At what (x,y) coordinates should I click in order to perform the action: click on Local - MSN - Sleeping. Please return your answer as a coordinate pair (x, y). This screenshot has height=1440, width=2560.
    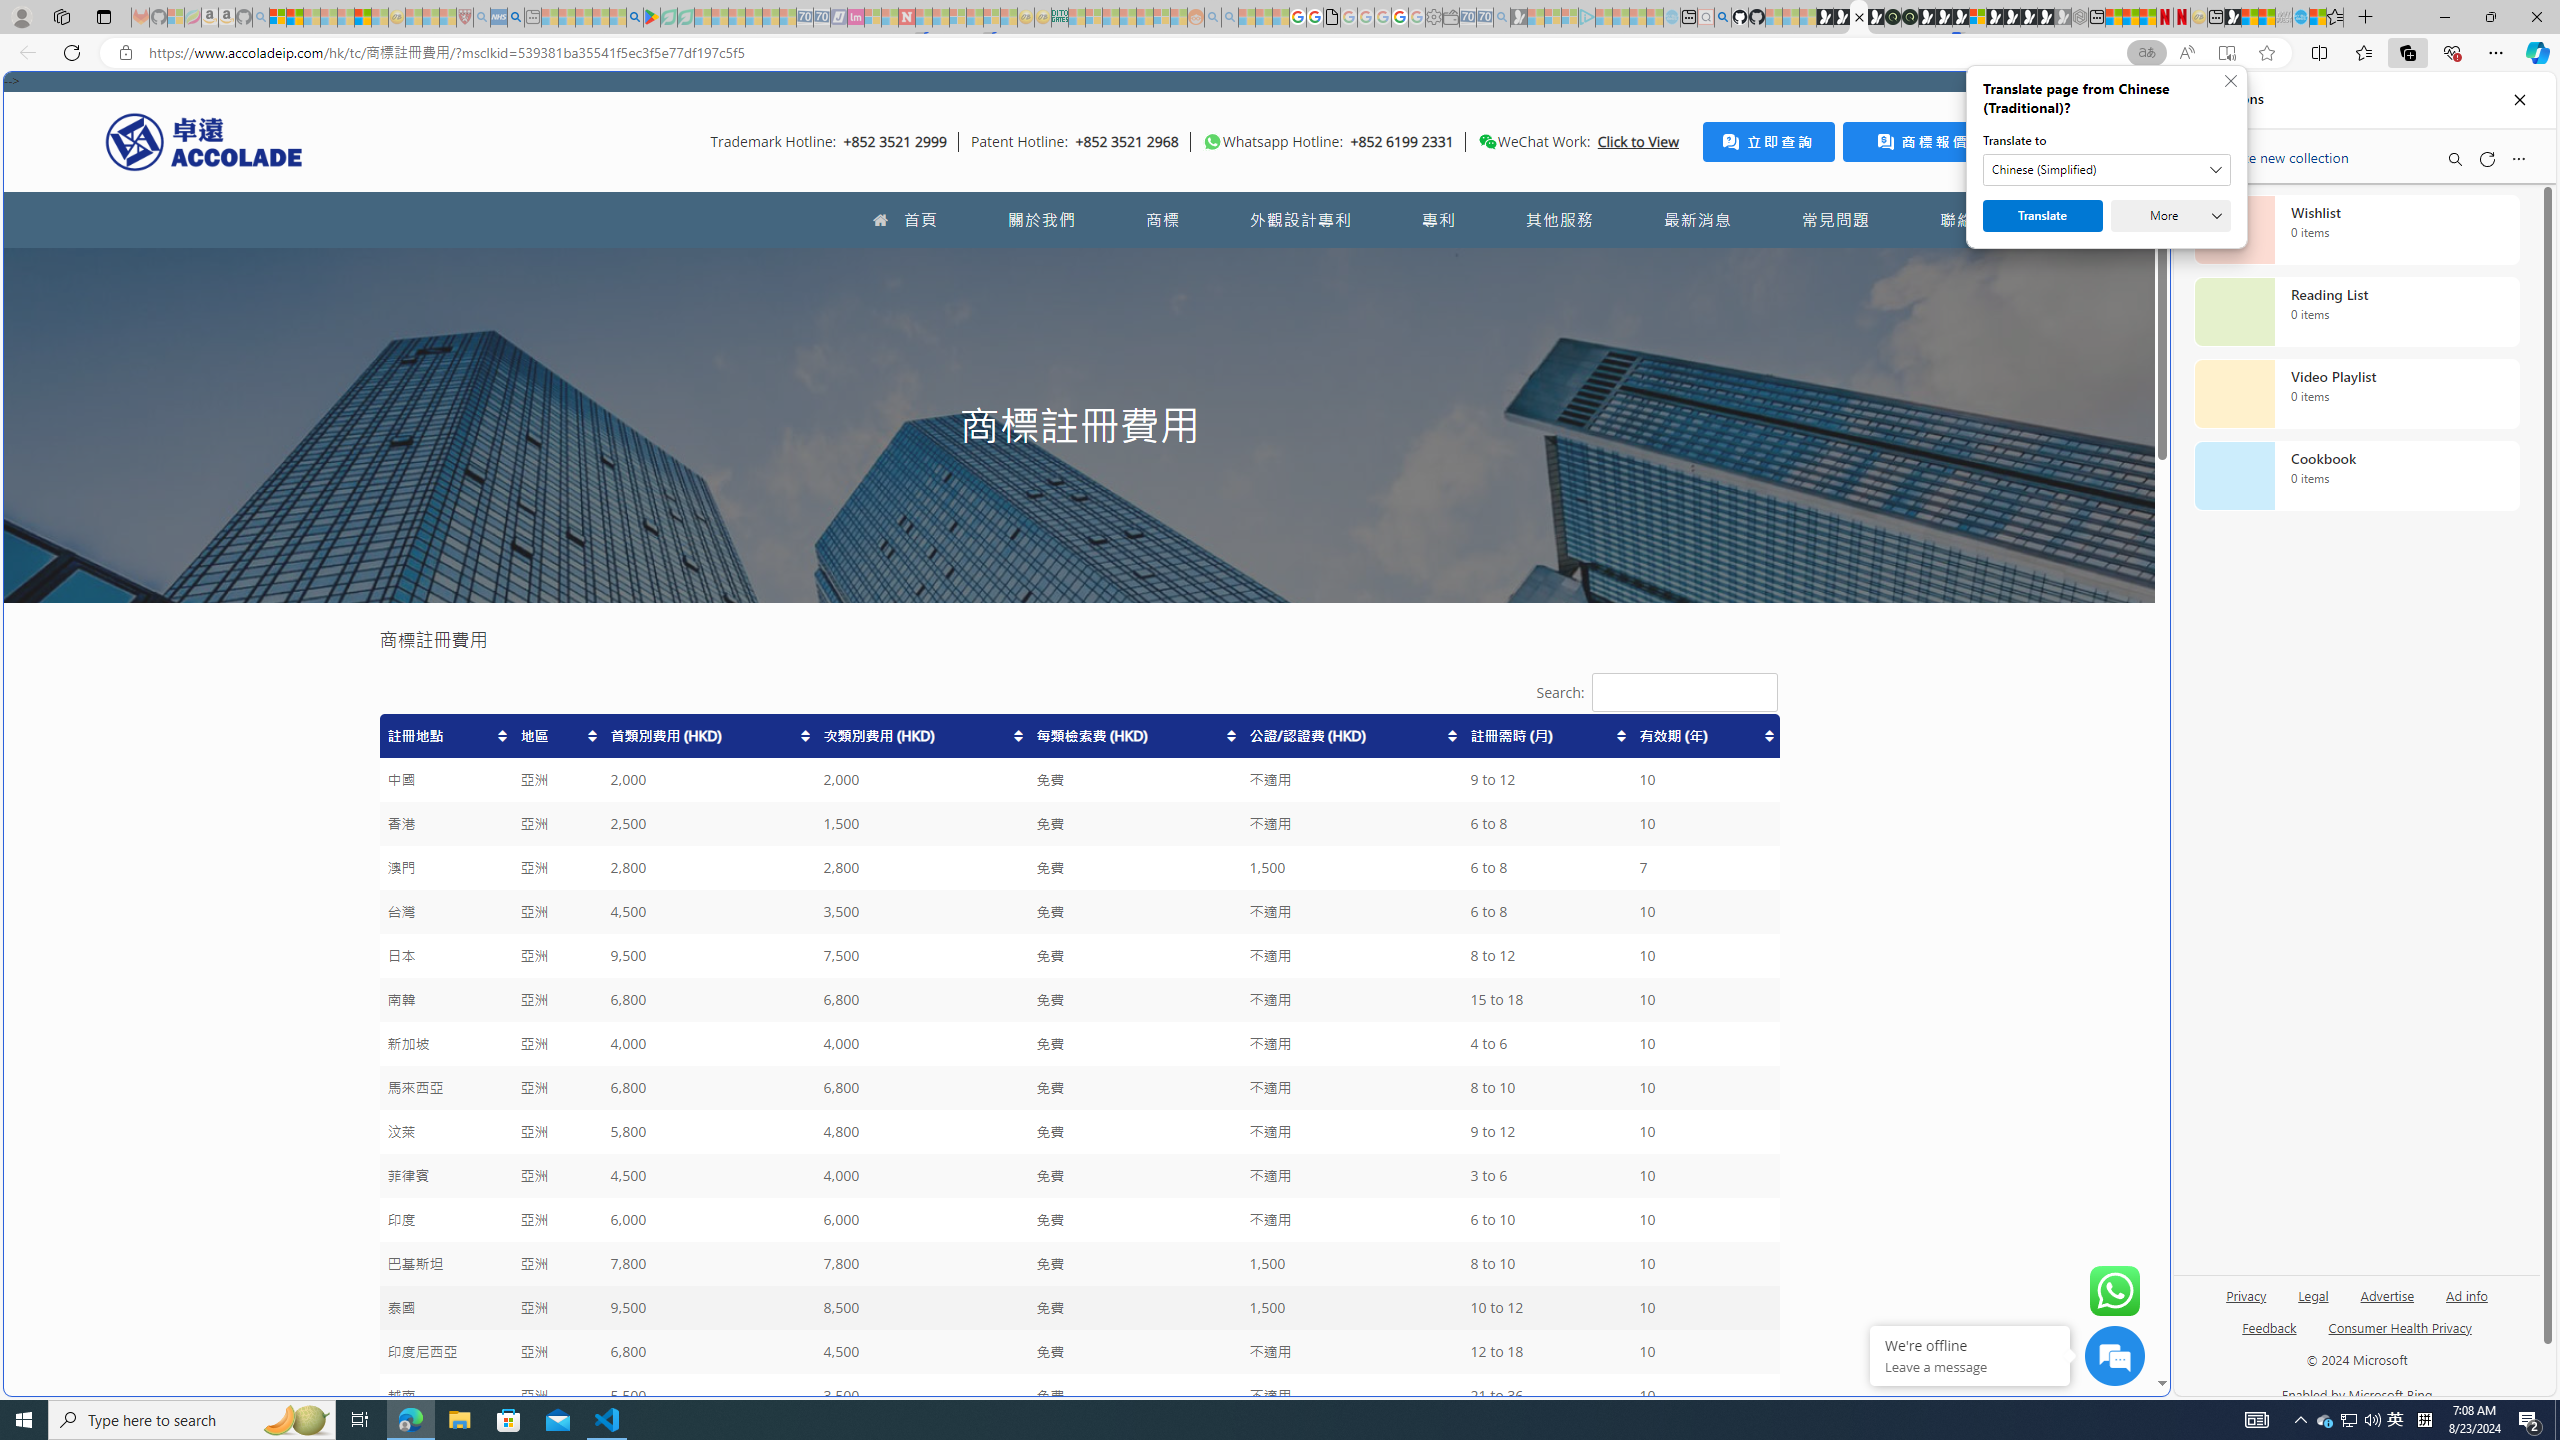
    Looking at the image, I should click on (448, 17).